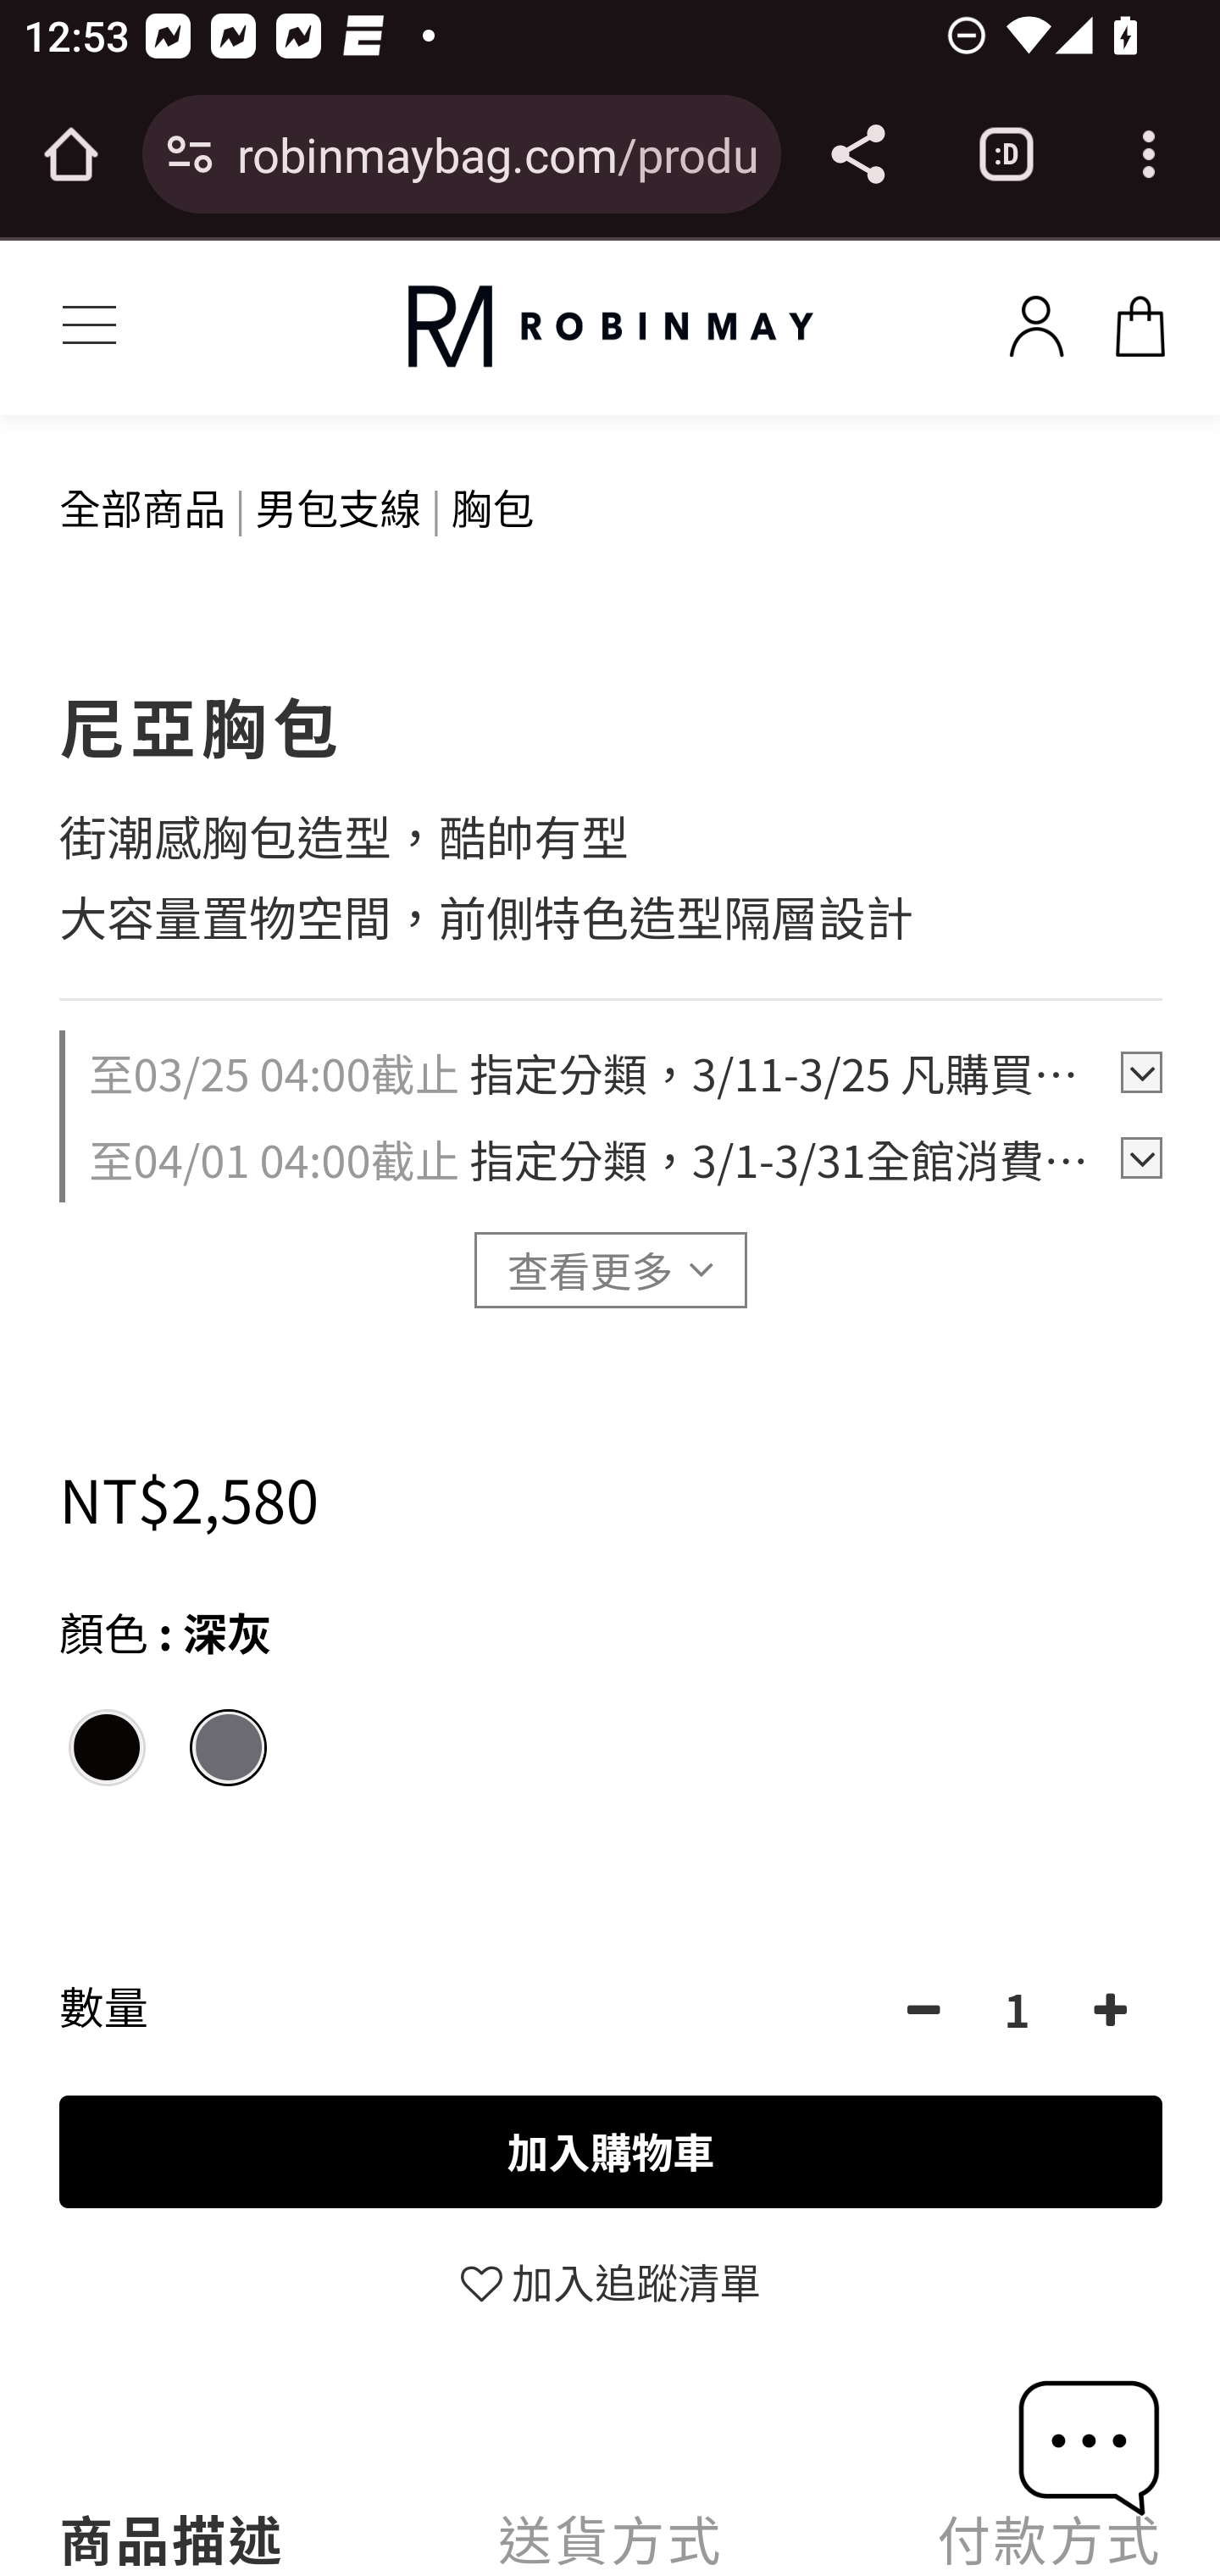 This screenshot has width=1220, height=2576. Describe the element at coordinates (1149, 154) in the screenshot. I see `Customize and control Google Chrome` at that location.